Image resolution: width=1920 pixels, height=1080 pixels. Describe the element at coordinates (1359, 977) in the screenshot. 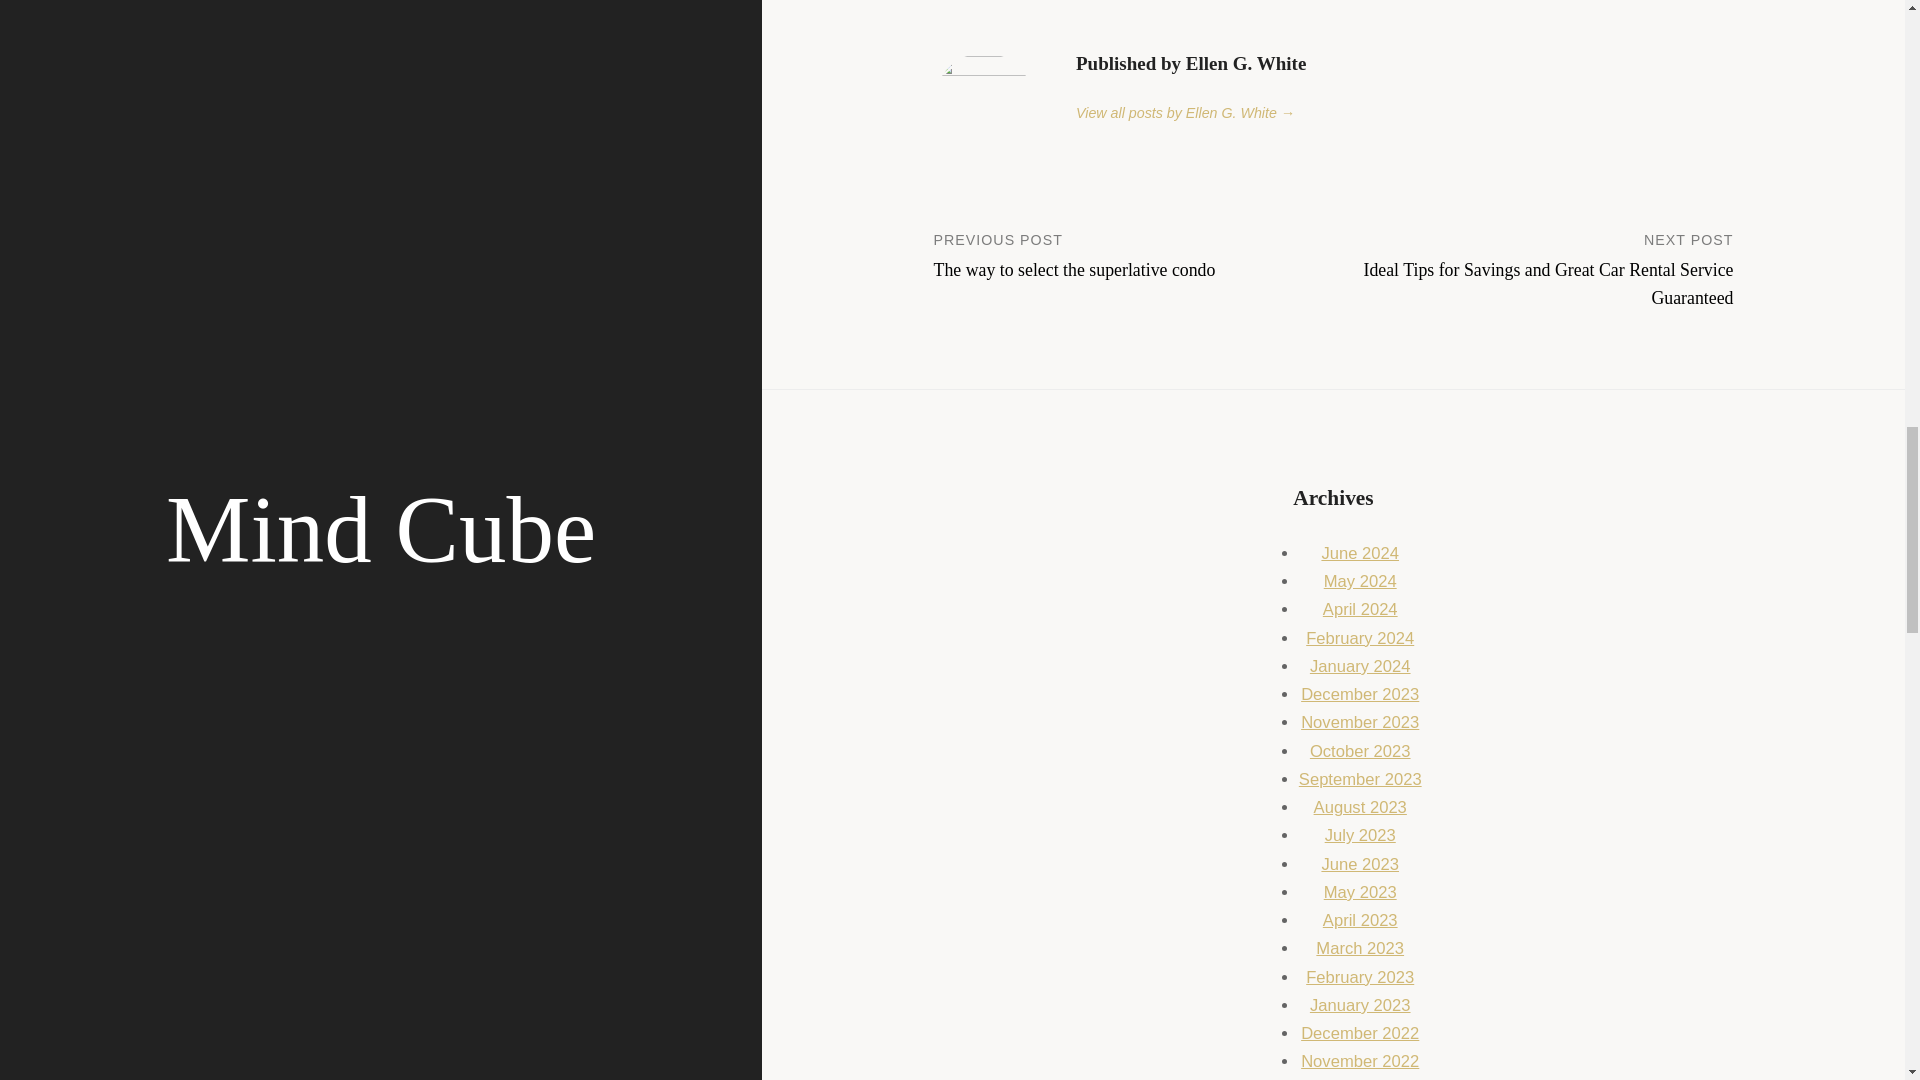

I see `February 2023` at that location.